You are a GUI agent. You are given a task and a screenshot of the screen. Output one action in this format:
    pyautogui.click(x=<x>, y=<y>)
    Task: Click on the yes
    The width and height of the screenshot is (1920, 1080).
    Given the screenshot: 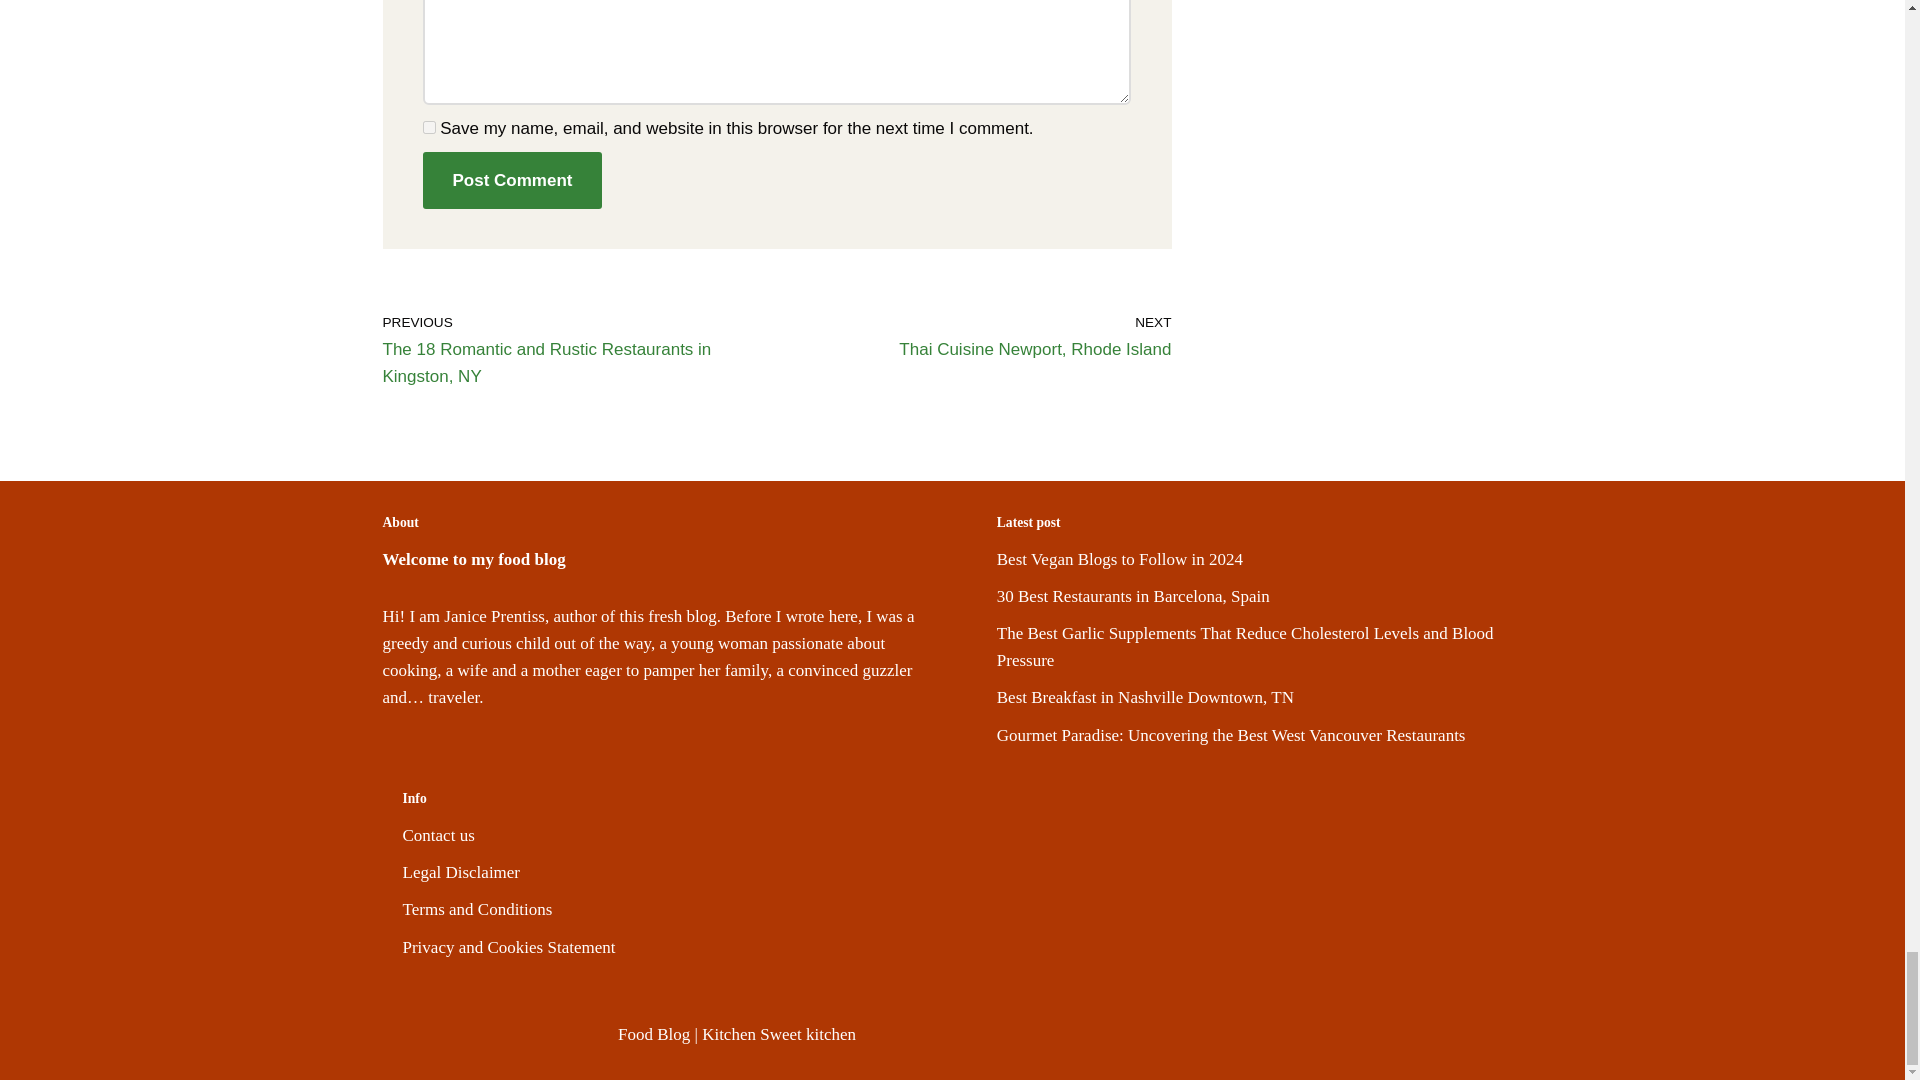 What is the action you would take?
    pyautogui.click(x=428, y=126)
    